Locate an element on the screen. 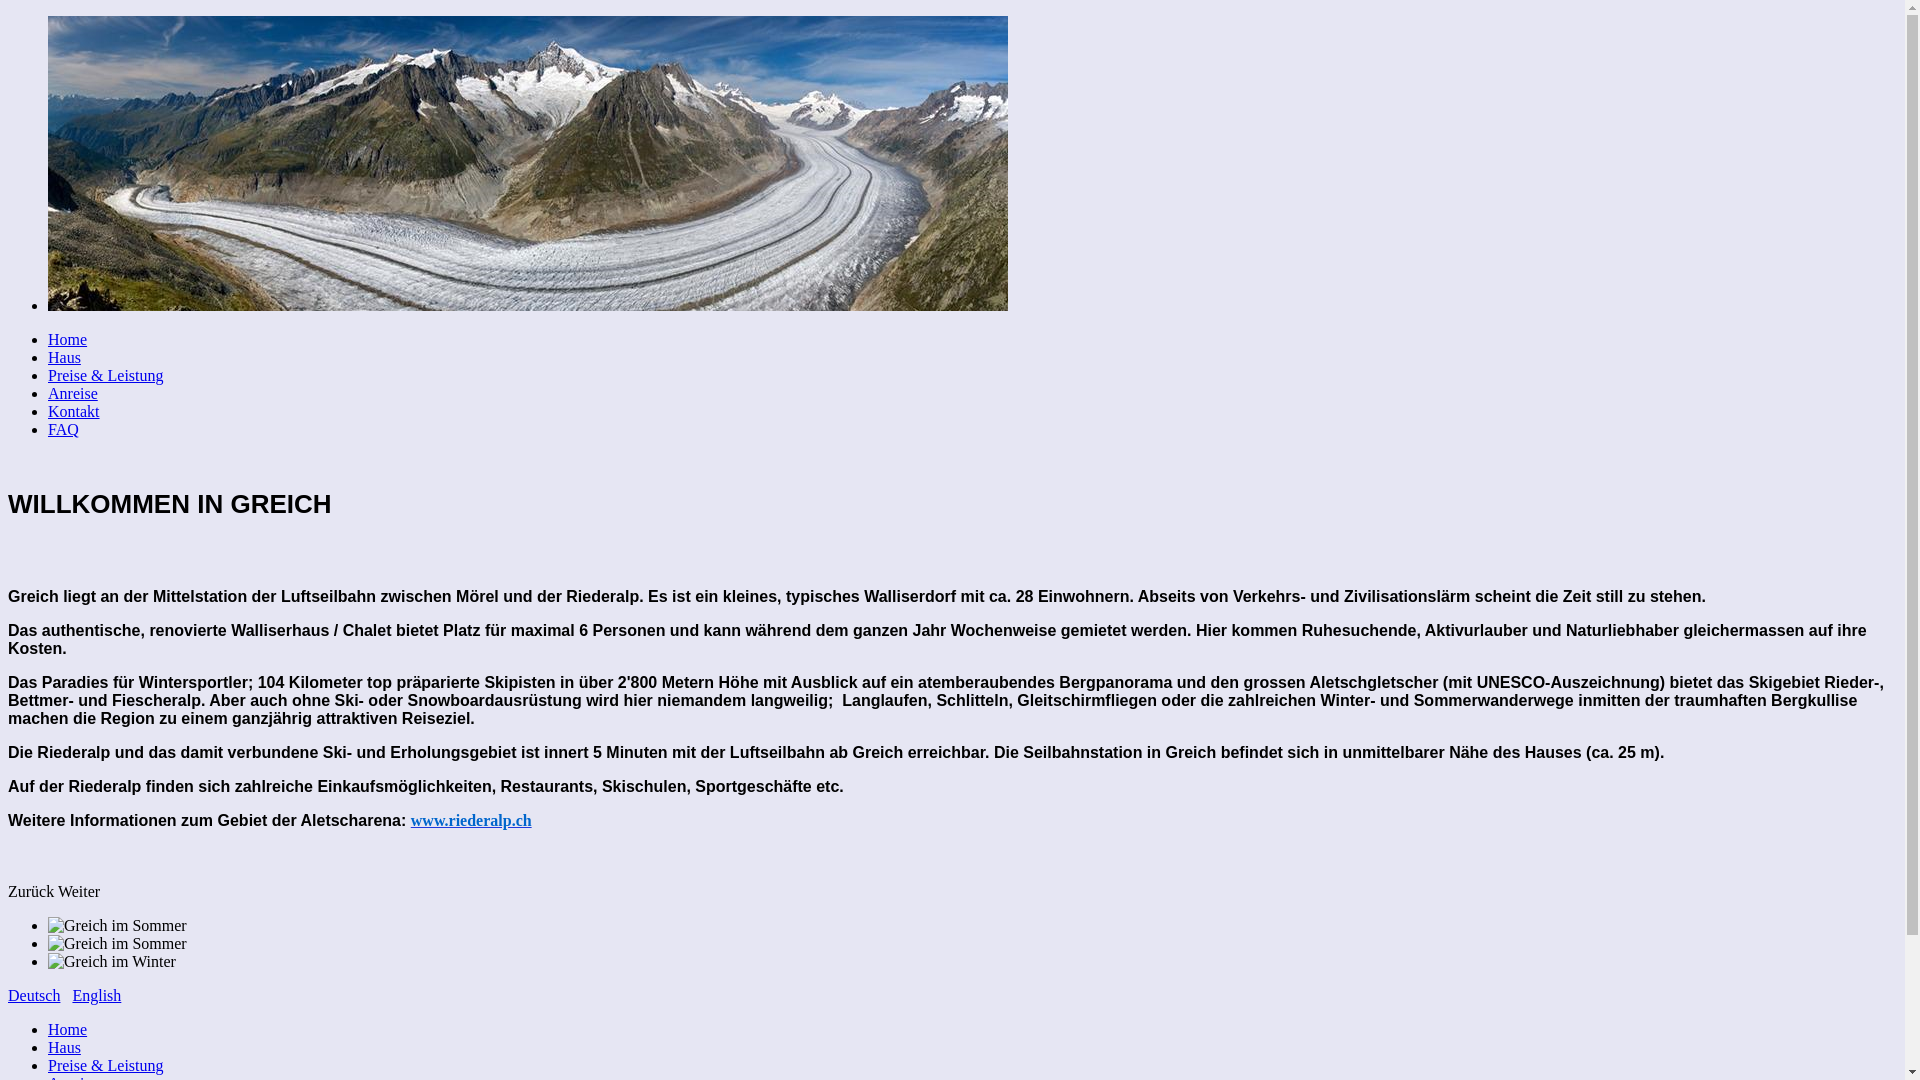  www.riederalp.ch is located at coordinates (472, 820).